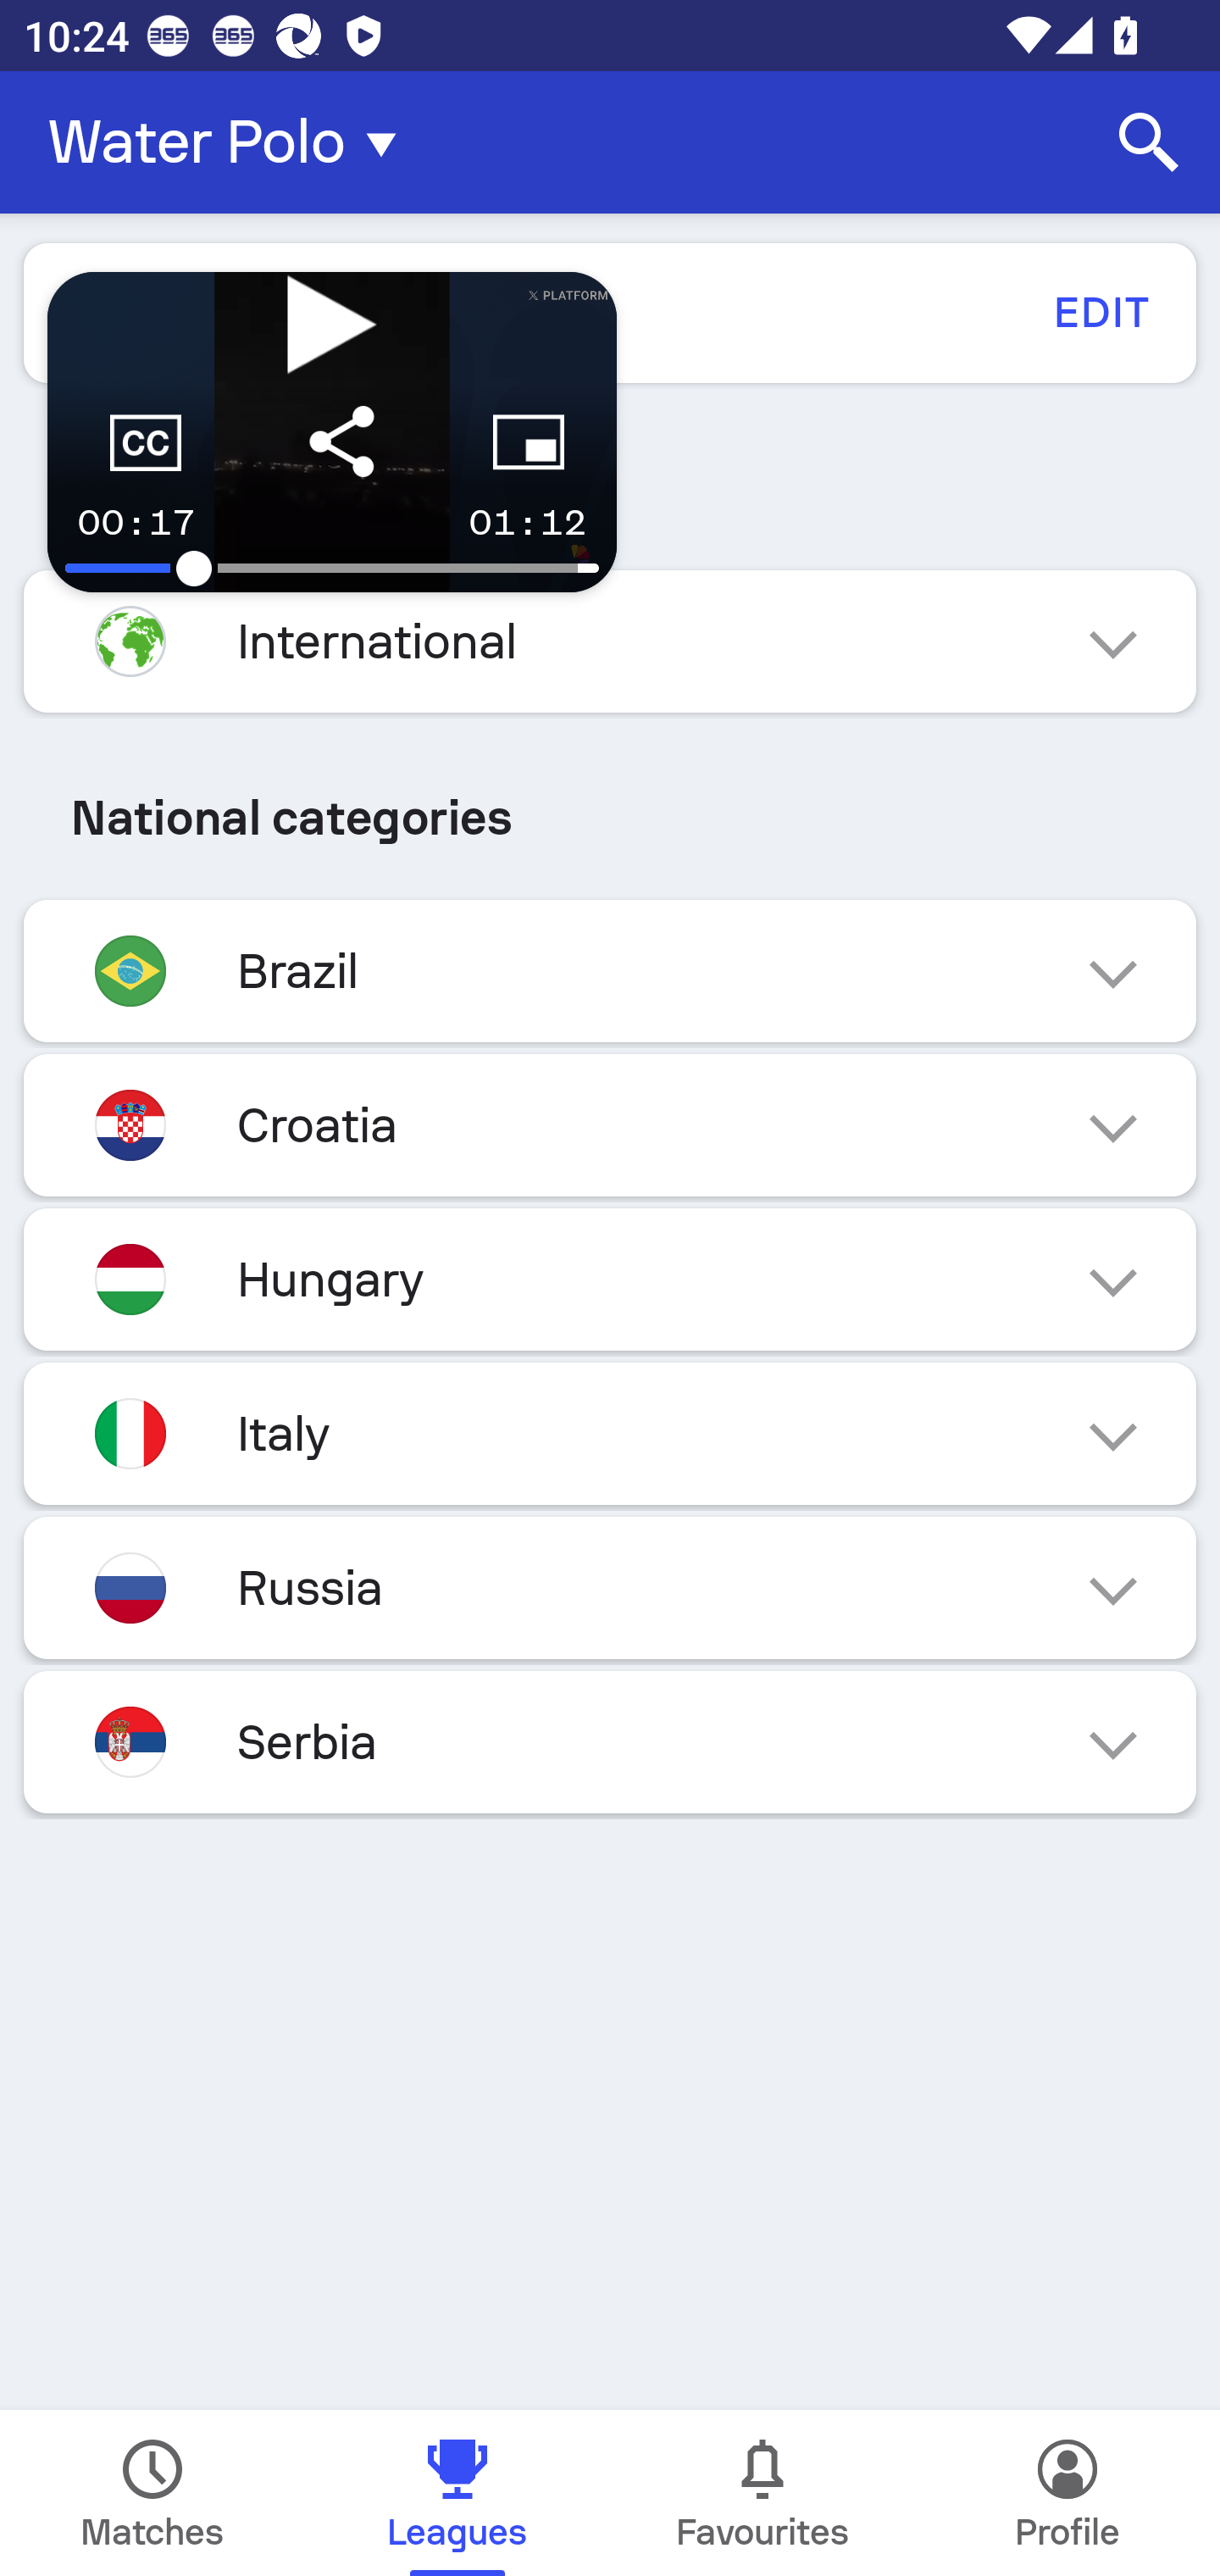 The image size is (1220, 2576). Describe the element at coordinates (610, 1124) in the screenshot. I see `Croatia` at that location.